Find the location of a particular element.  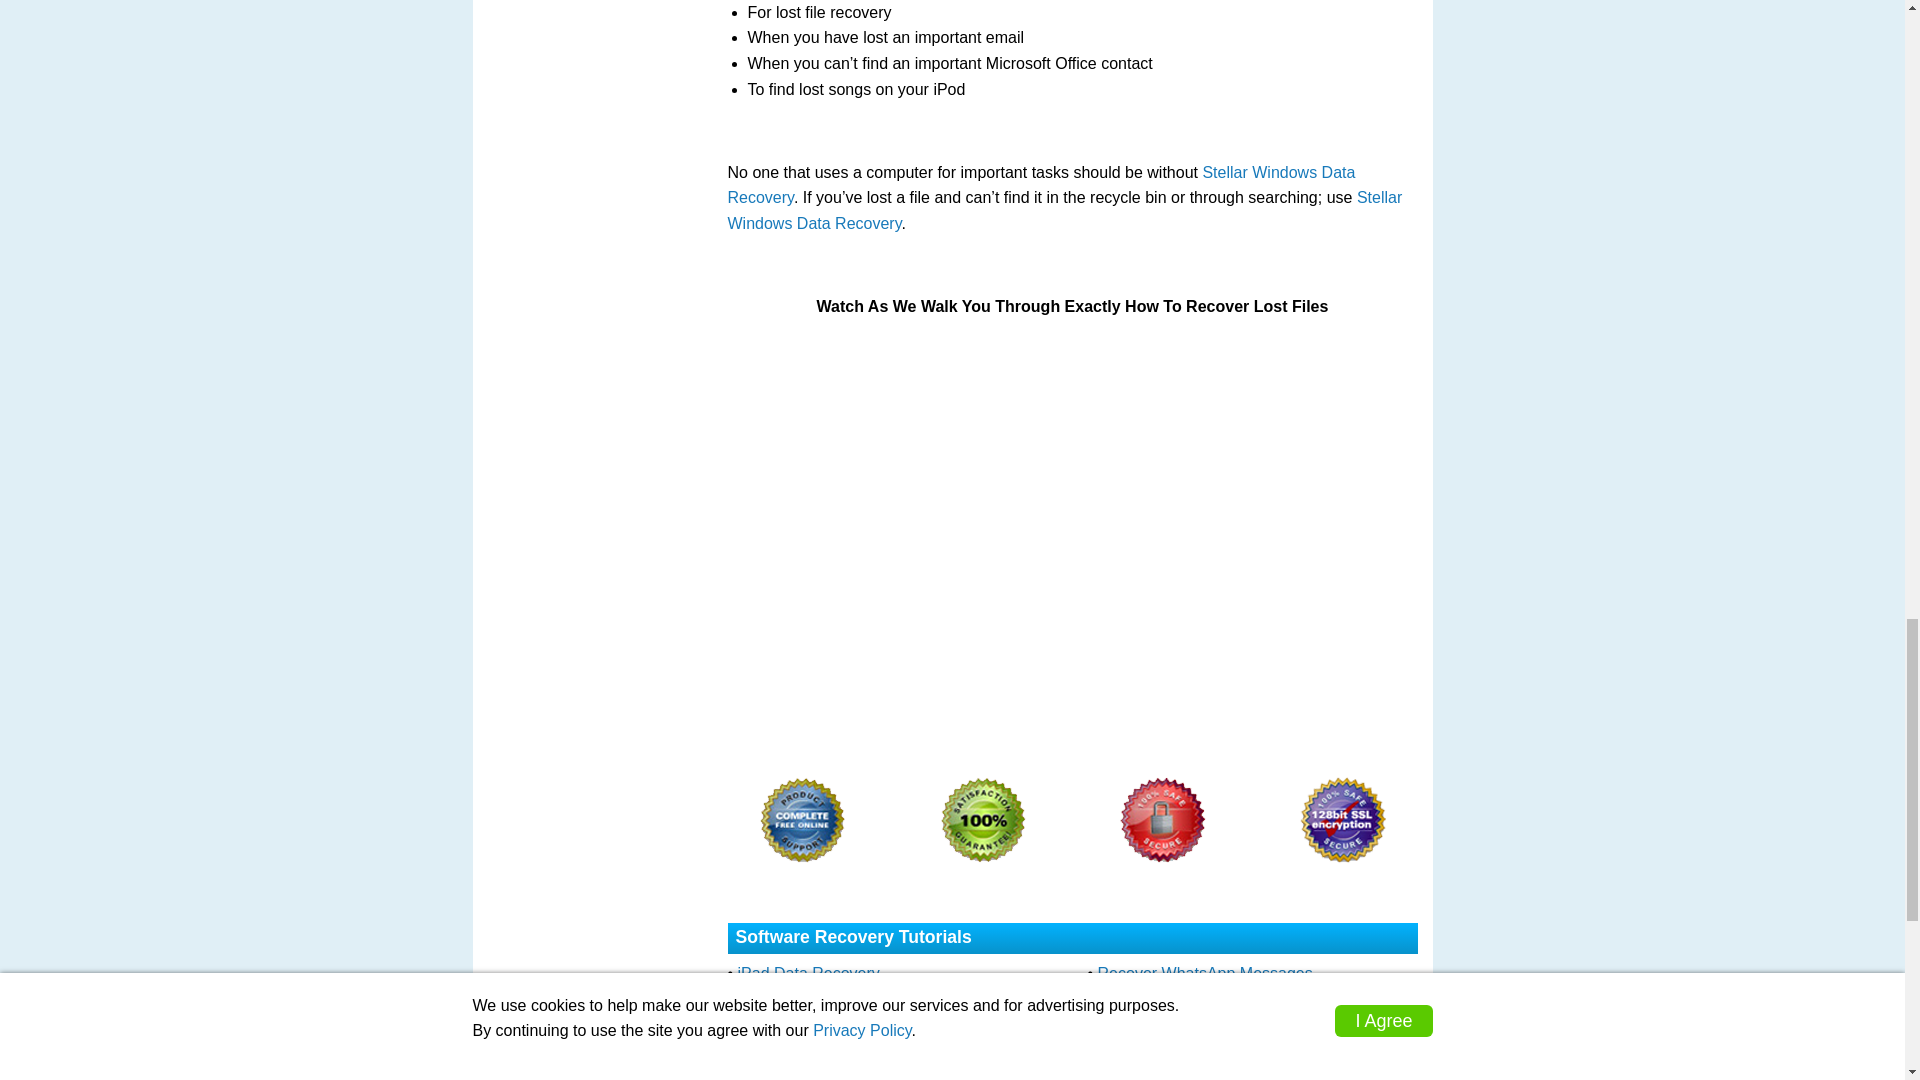

Stellar Windows Data Recovery is located at coordinates (1065, 210).